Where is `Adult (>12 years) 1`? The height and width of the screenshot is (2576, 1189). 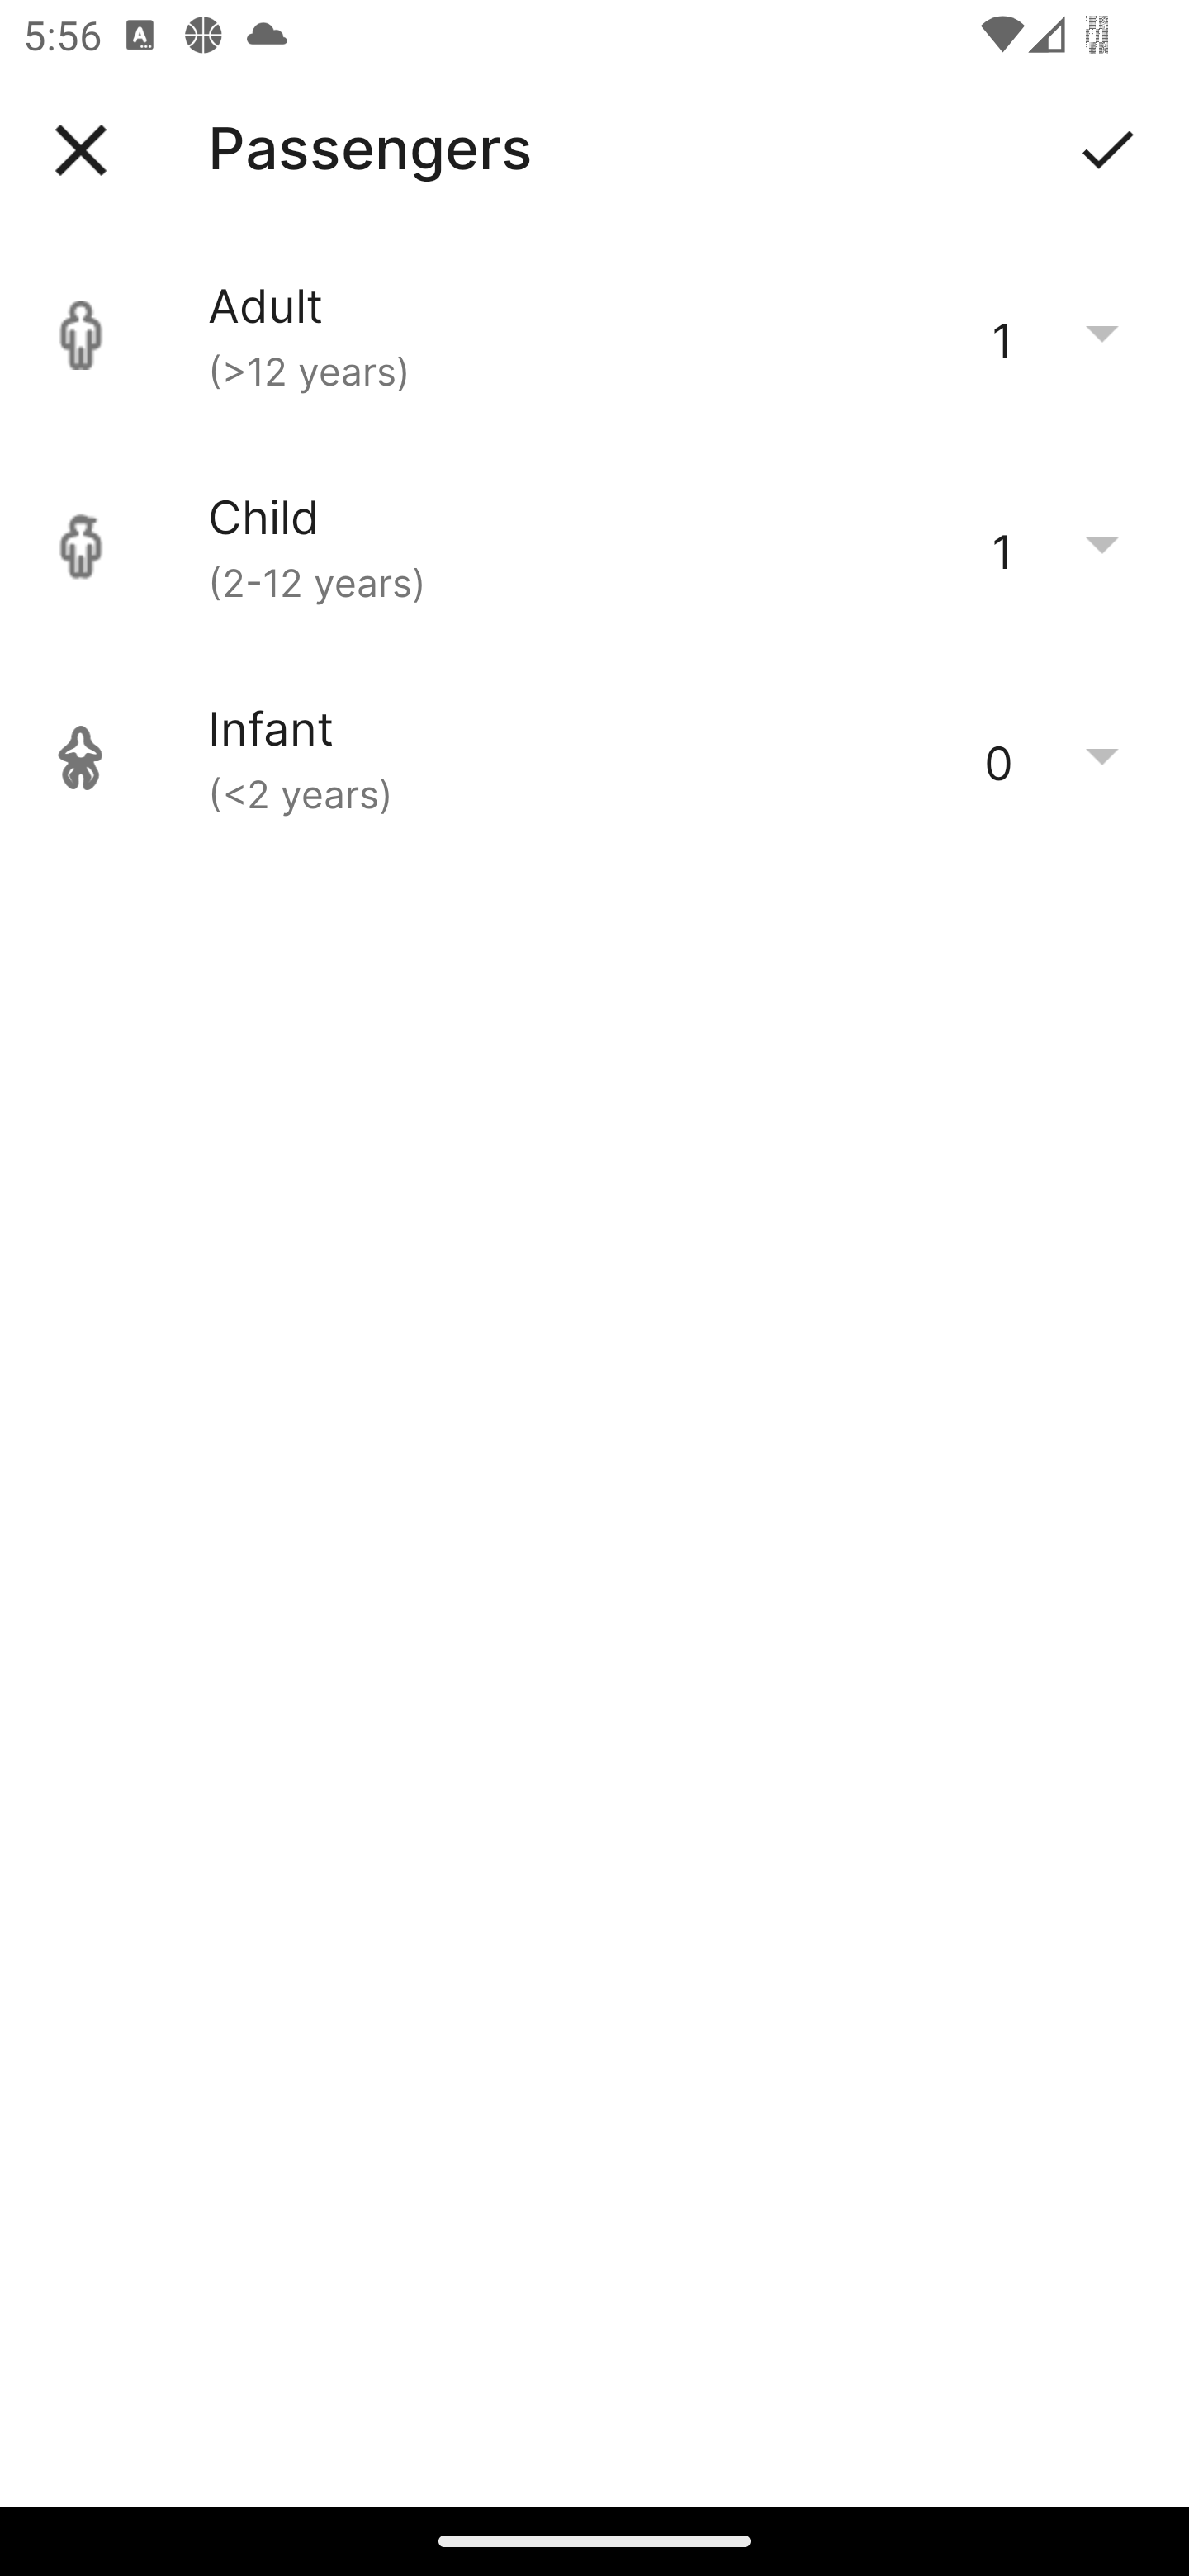 Adult (>12 years) 1 is located at coordinates (594, 335).